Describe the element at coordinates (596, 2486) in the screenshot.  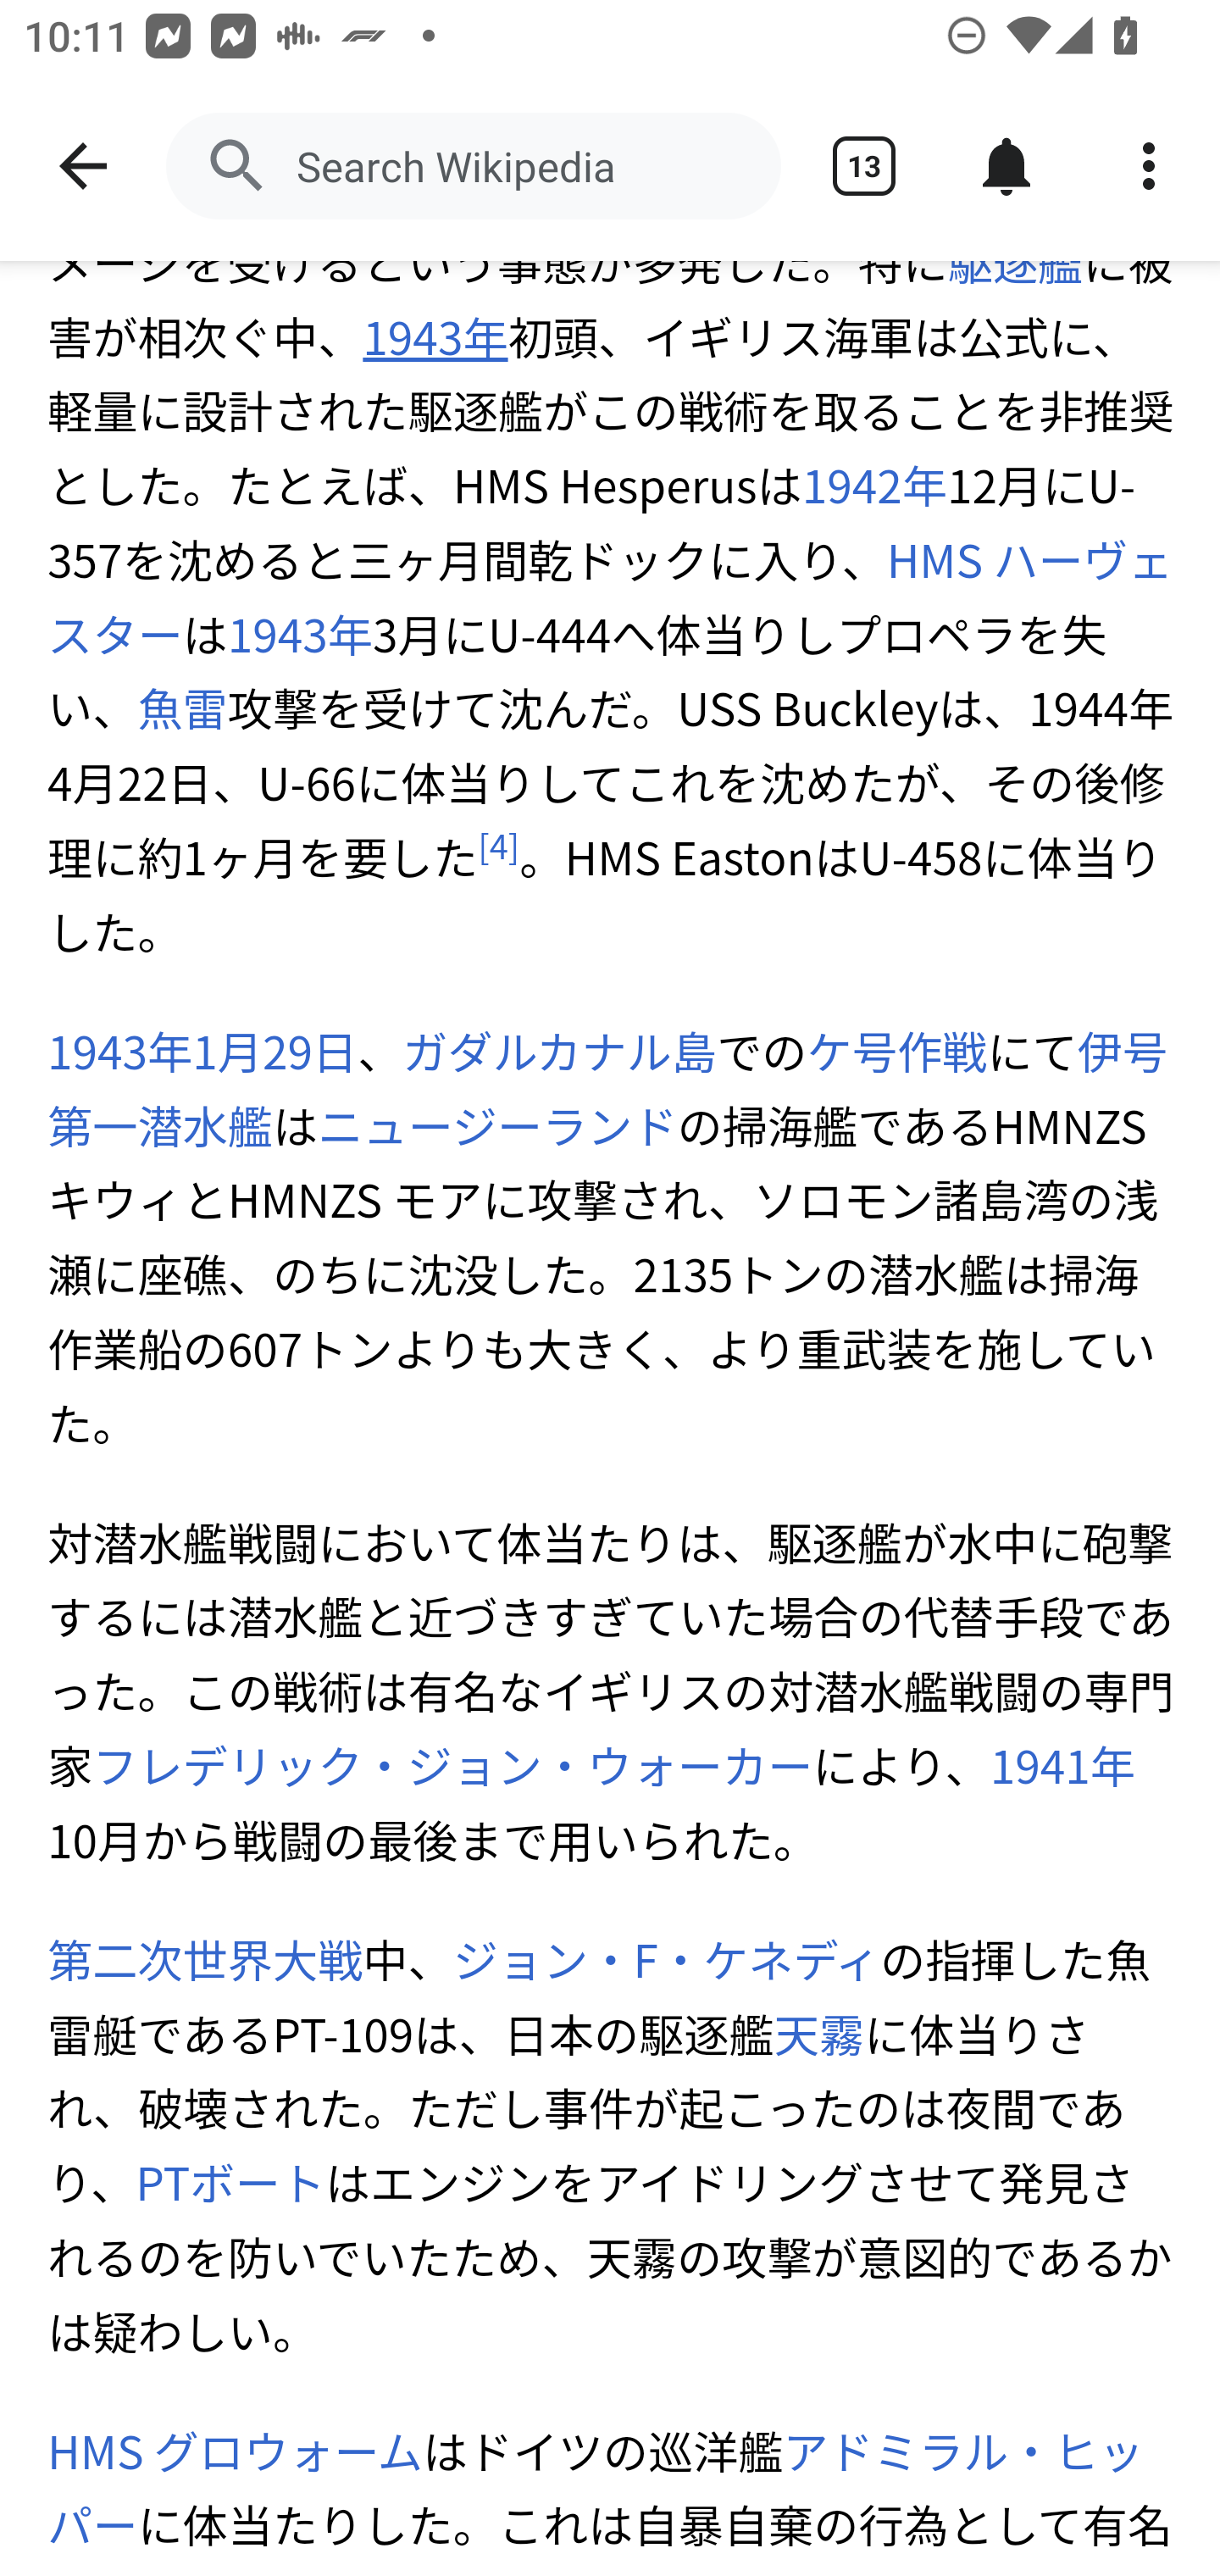
I see `アドミラル・ヒッパー` at that location.